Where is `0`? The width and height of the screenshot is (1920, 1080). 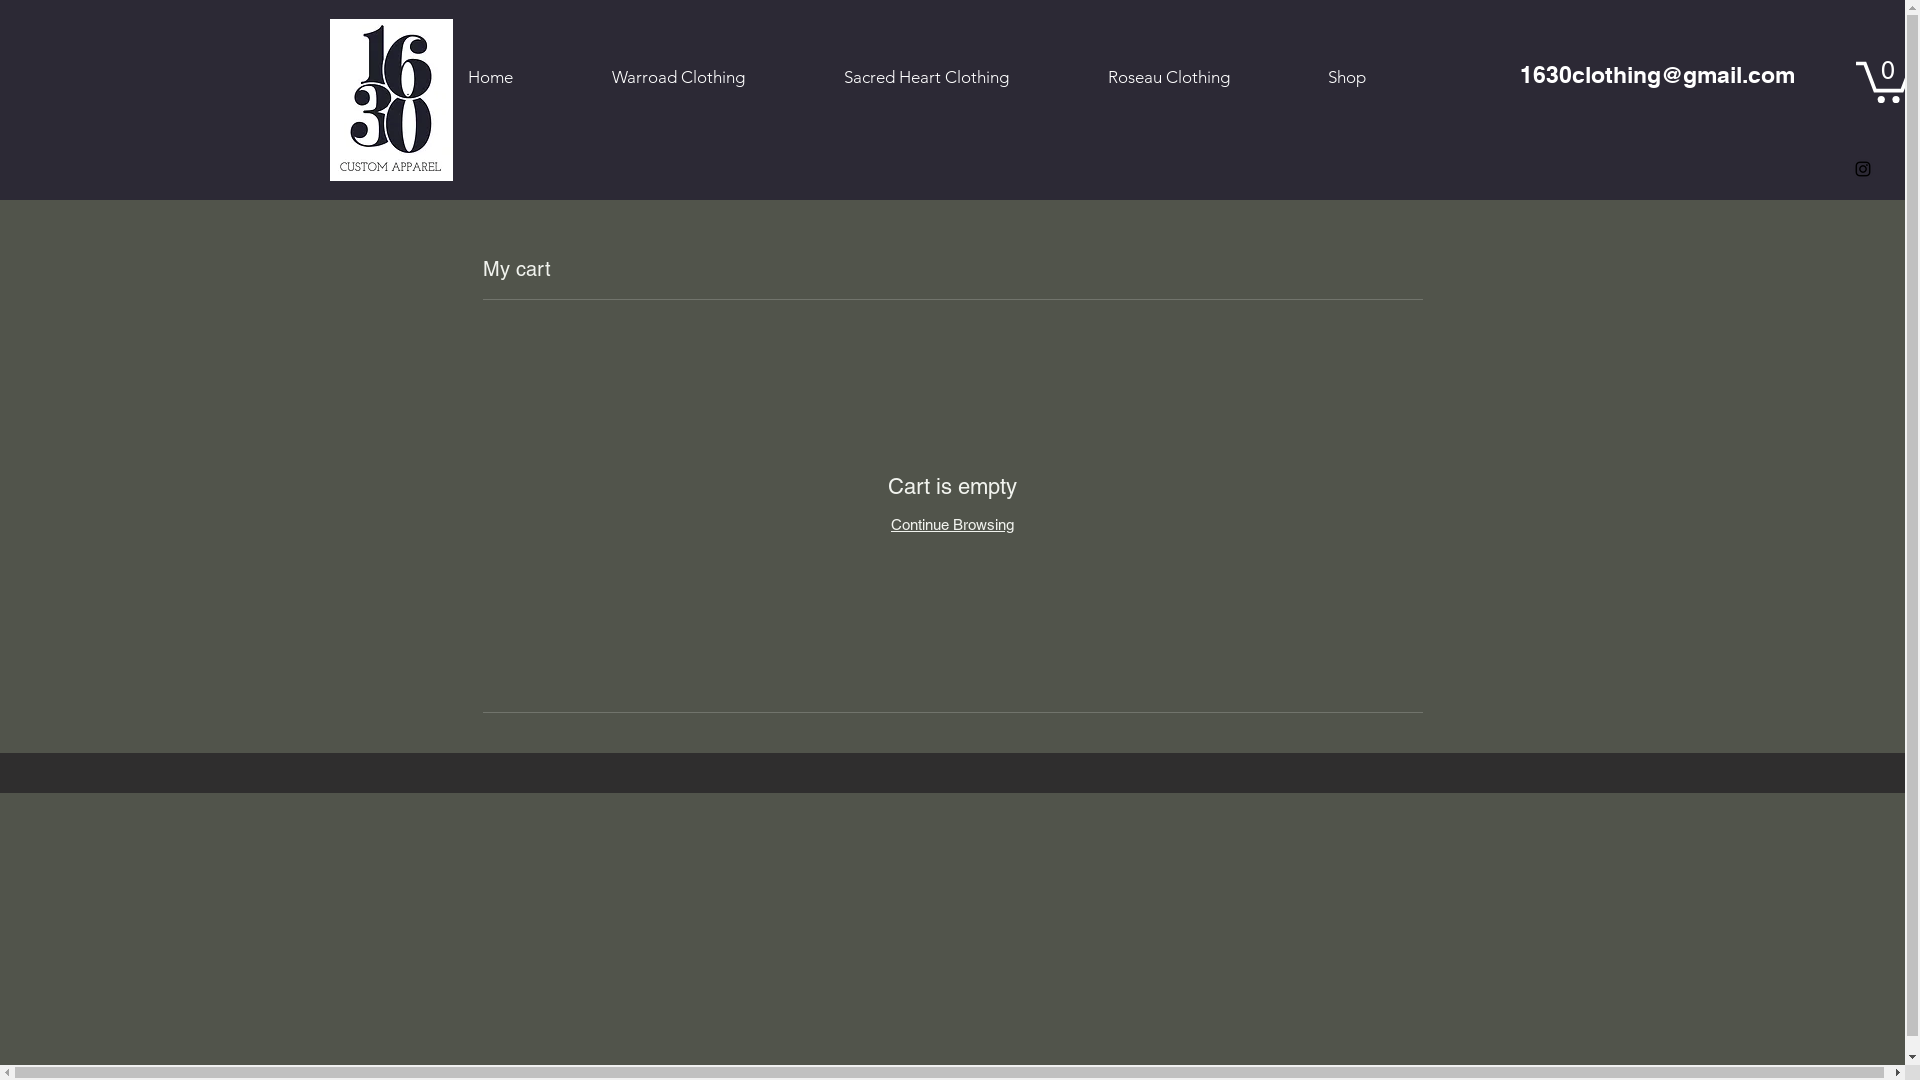
0 is located at coordinates (1884, 80).